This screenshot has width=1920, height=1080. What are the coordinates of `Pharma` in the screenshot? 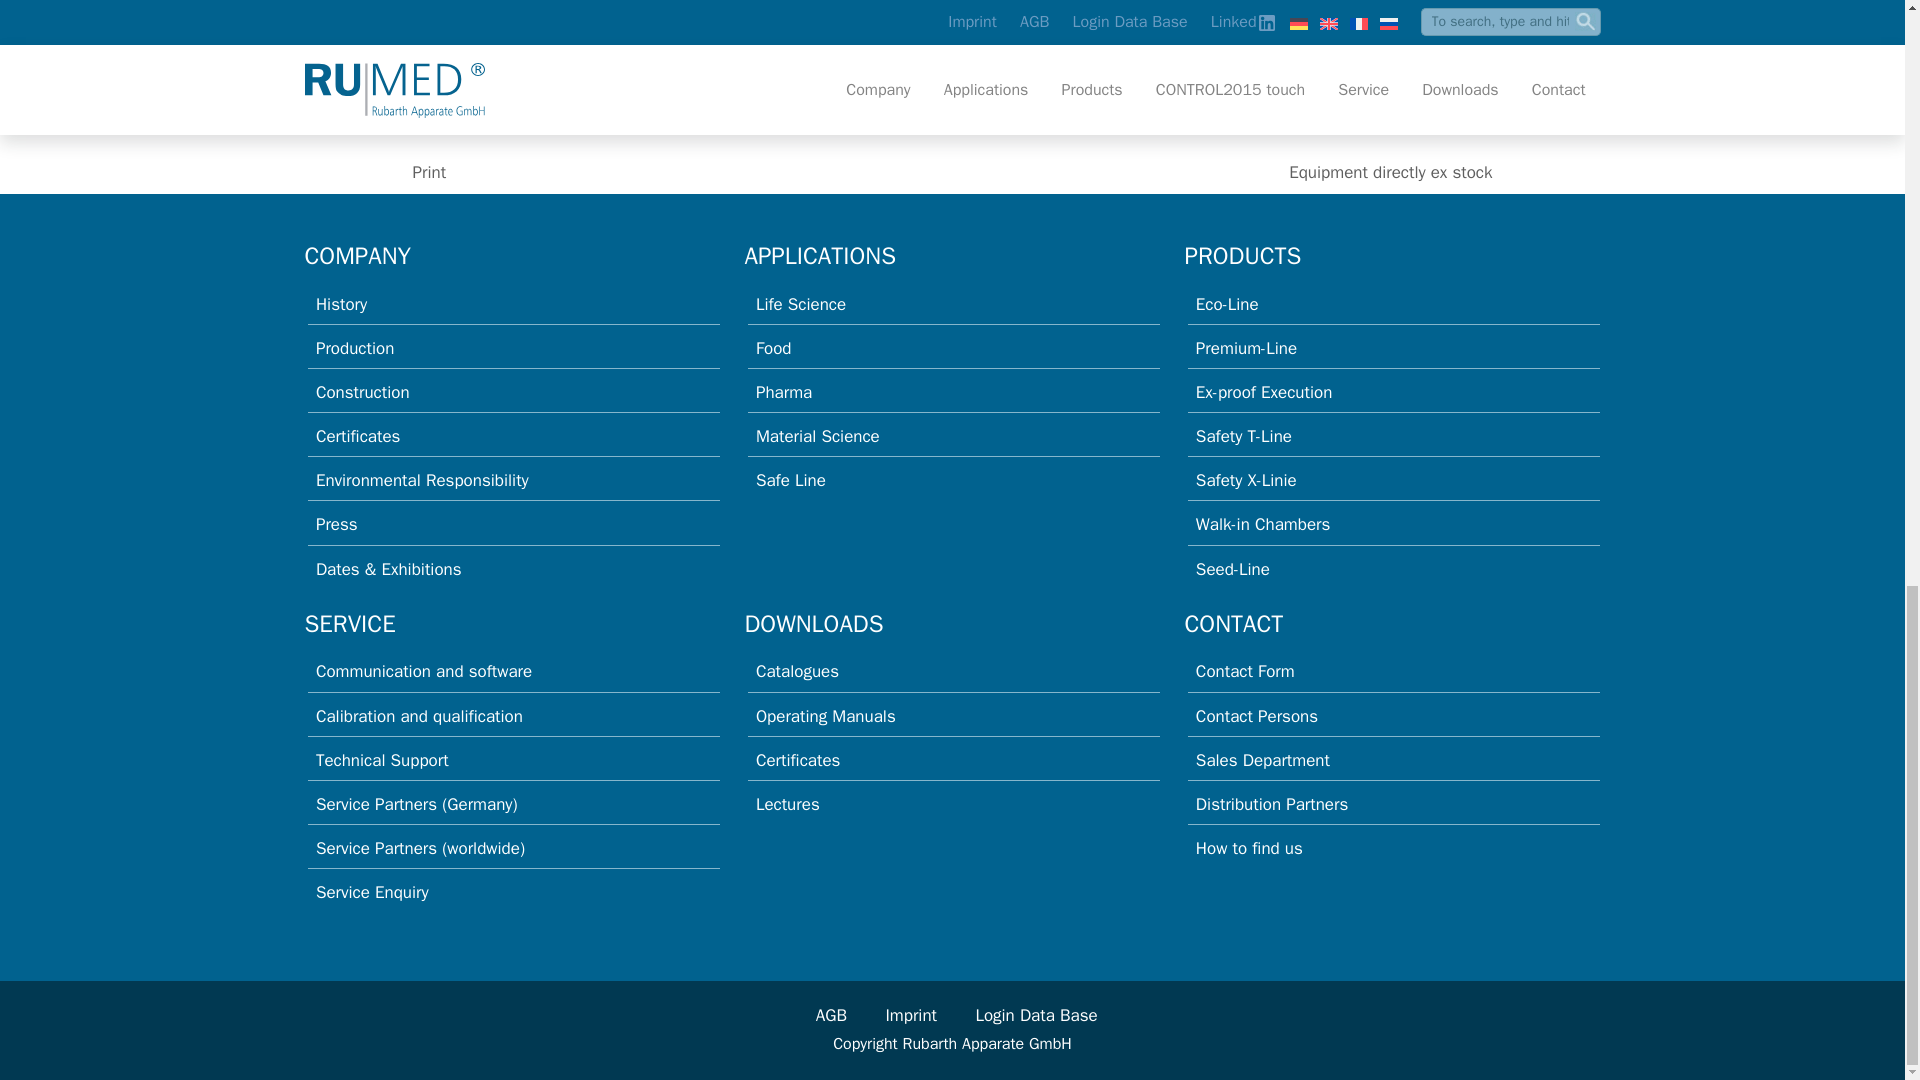 It's located at (784, 392).